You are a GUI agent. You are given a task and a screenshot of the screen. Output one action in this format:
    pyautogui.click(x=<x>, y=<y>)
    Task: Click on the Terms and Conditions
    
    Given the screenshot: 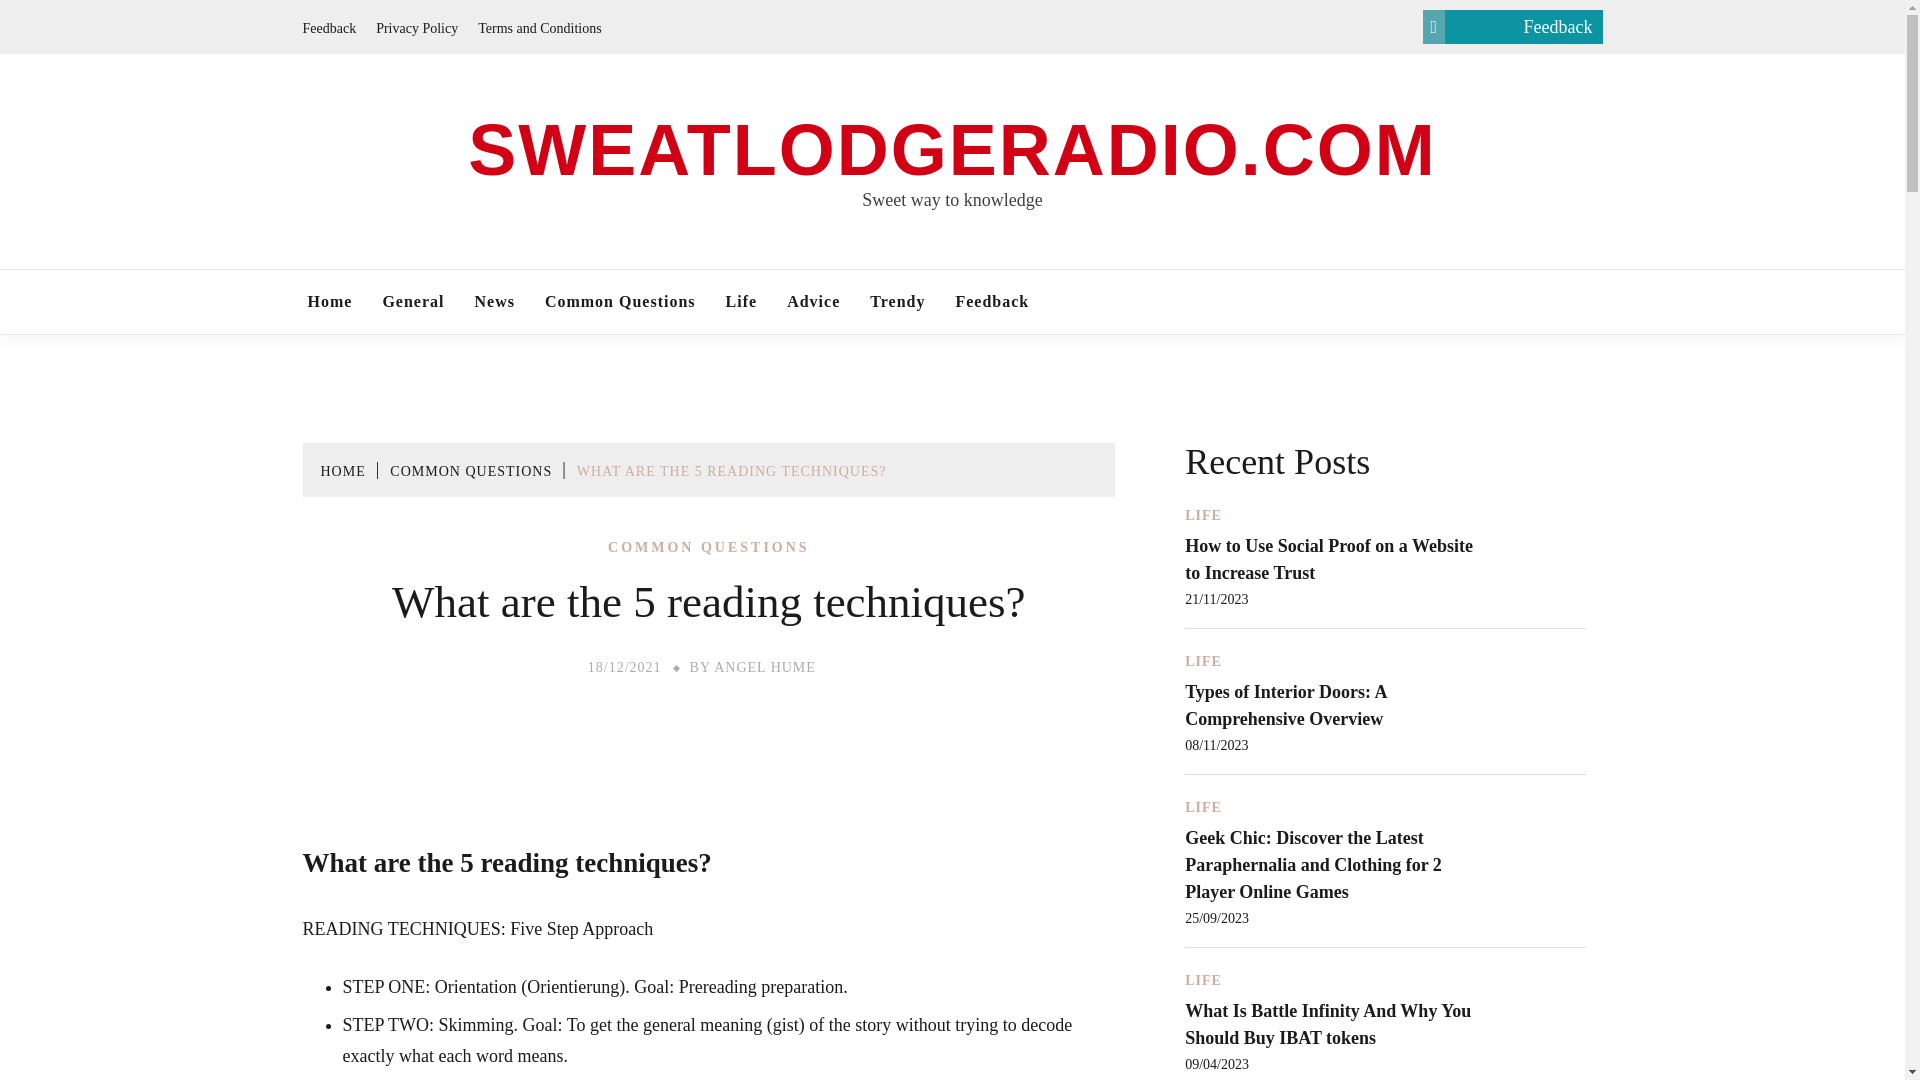 What is the action you would take?
    pyautogui.click(x=539, y=27)
    